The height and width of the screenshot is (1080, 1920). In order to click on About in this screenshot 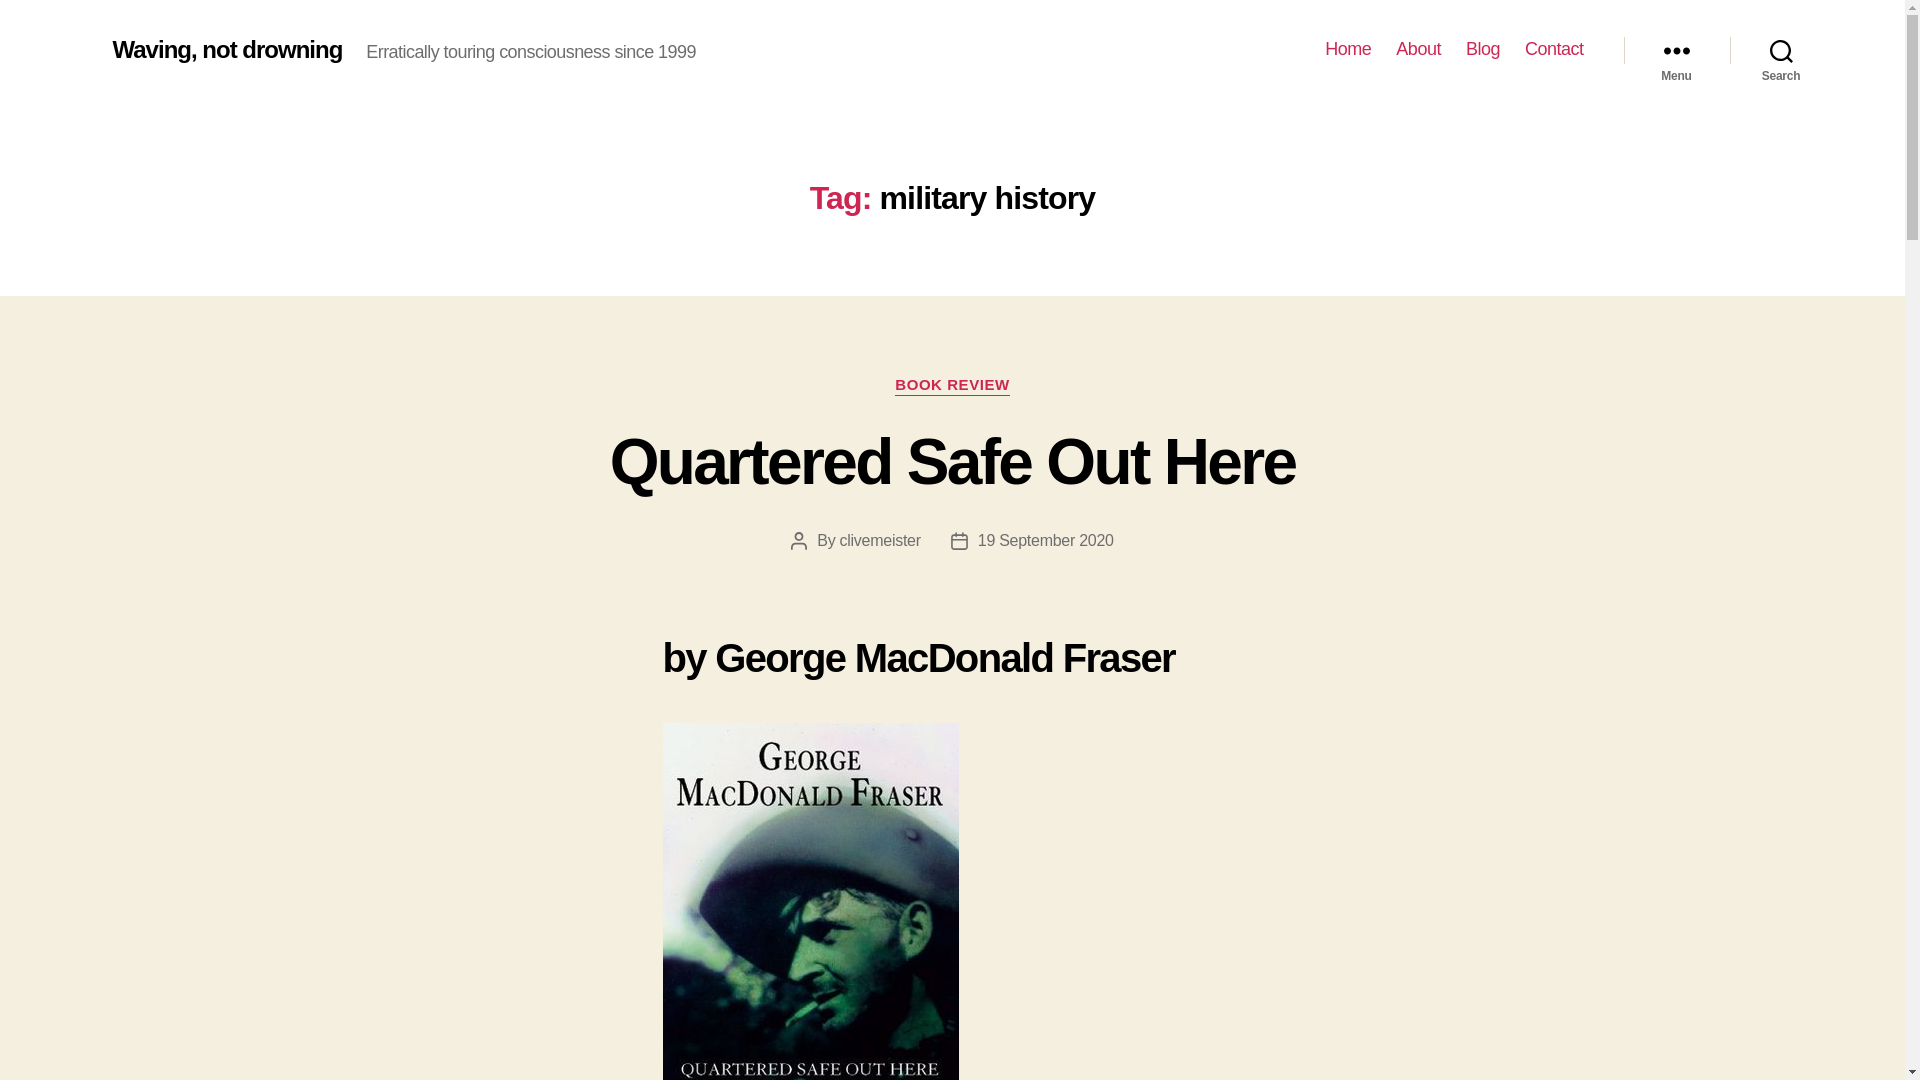, I will do `click(1418, 49)`.